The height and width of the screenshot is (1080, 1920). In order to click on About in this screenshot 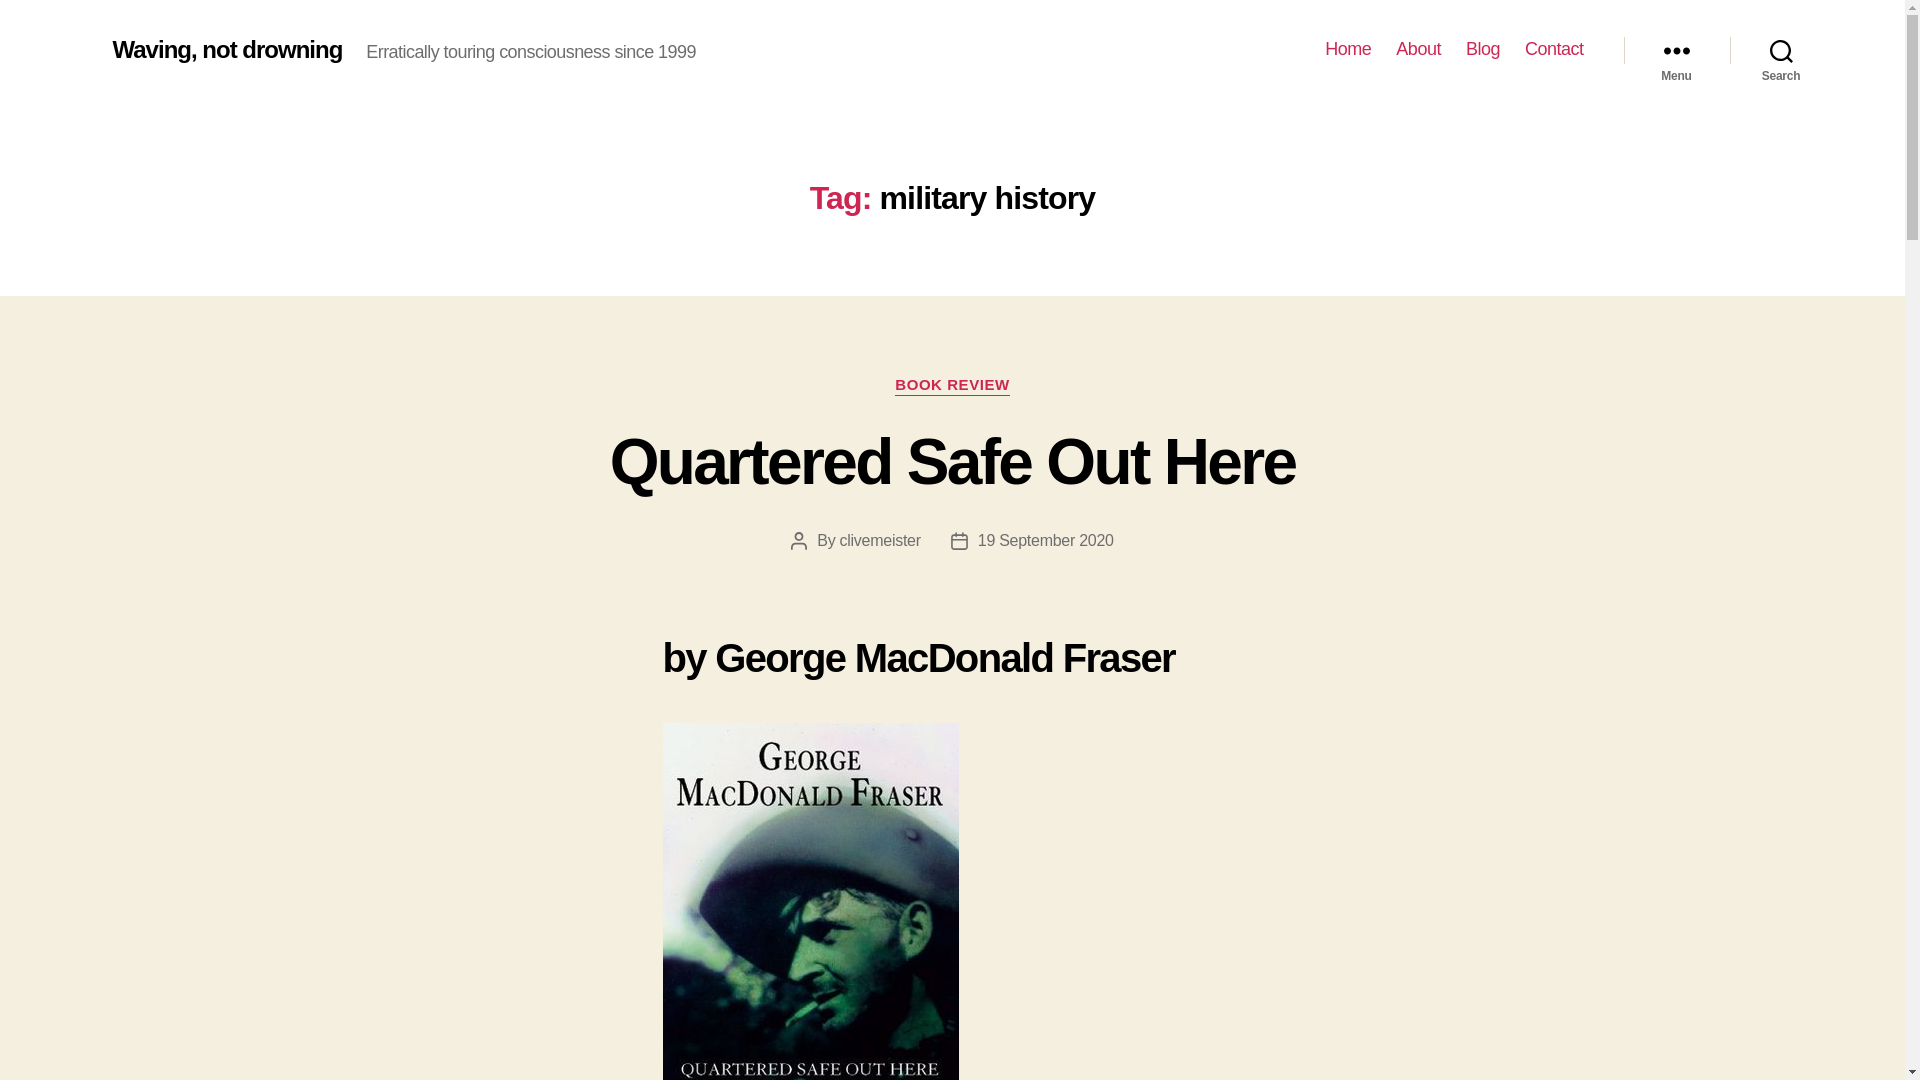, I will do `click(1418, 49)`.